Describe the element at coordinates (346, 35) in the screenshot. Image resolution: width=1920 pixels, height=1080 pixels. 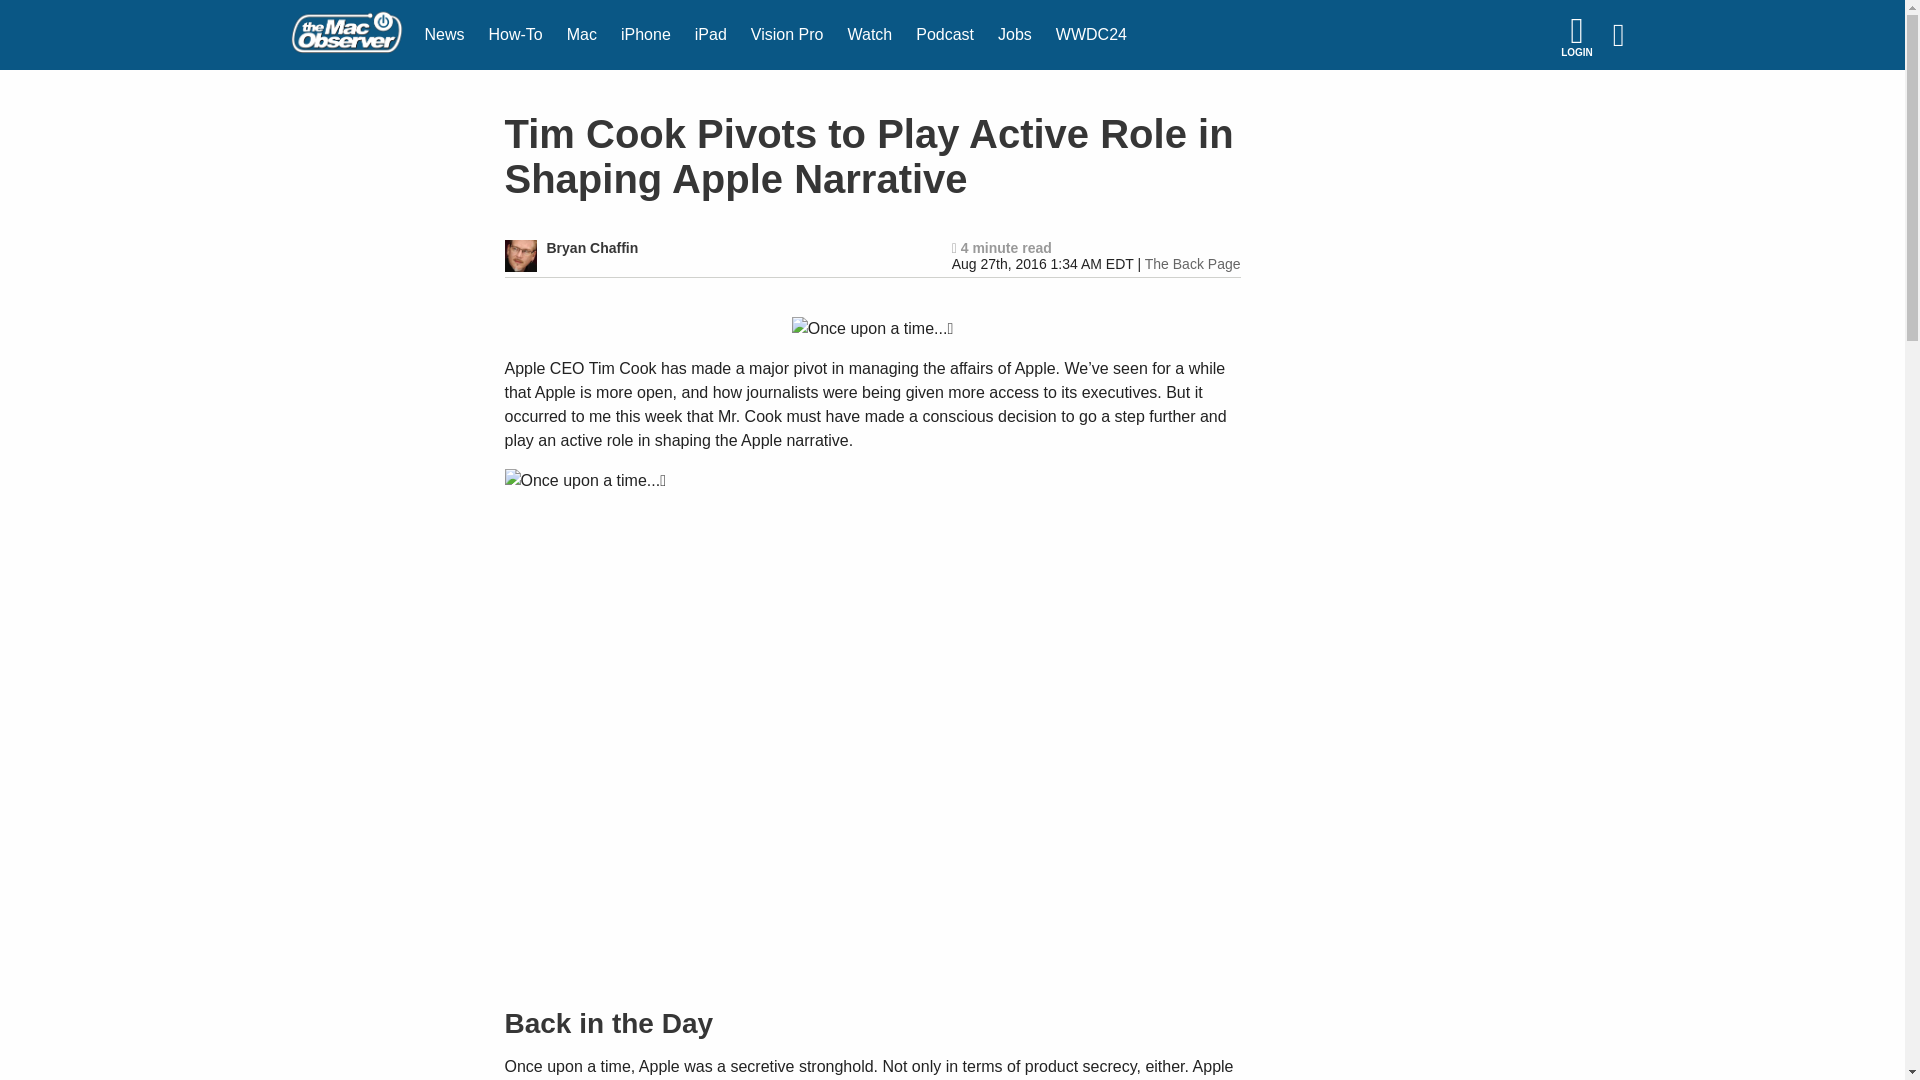
I see `The Mac Observer` at that location.